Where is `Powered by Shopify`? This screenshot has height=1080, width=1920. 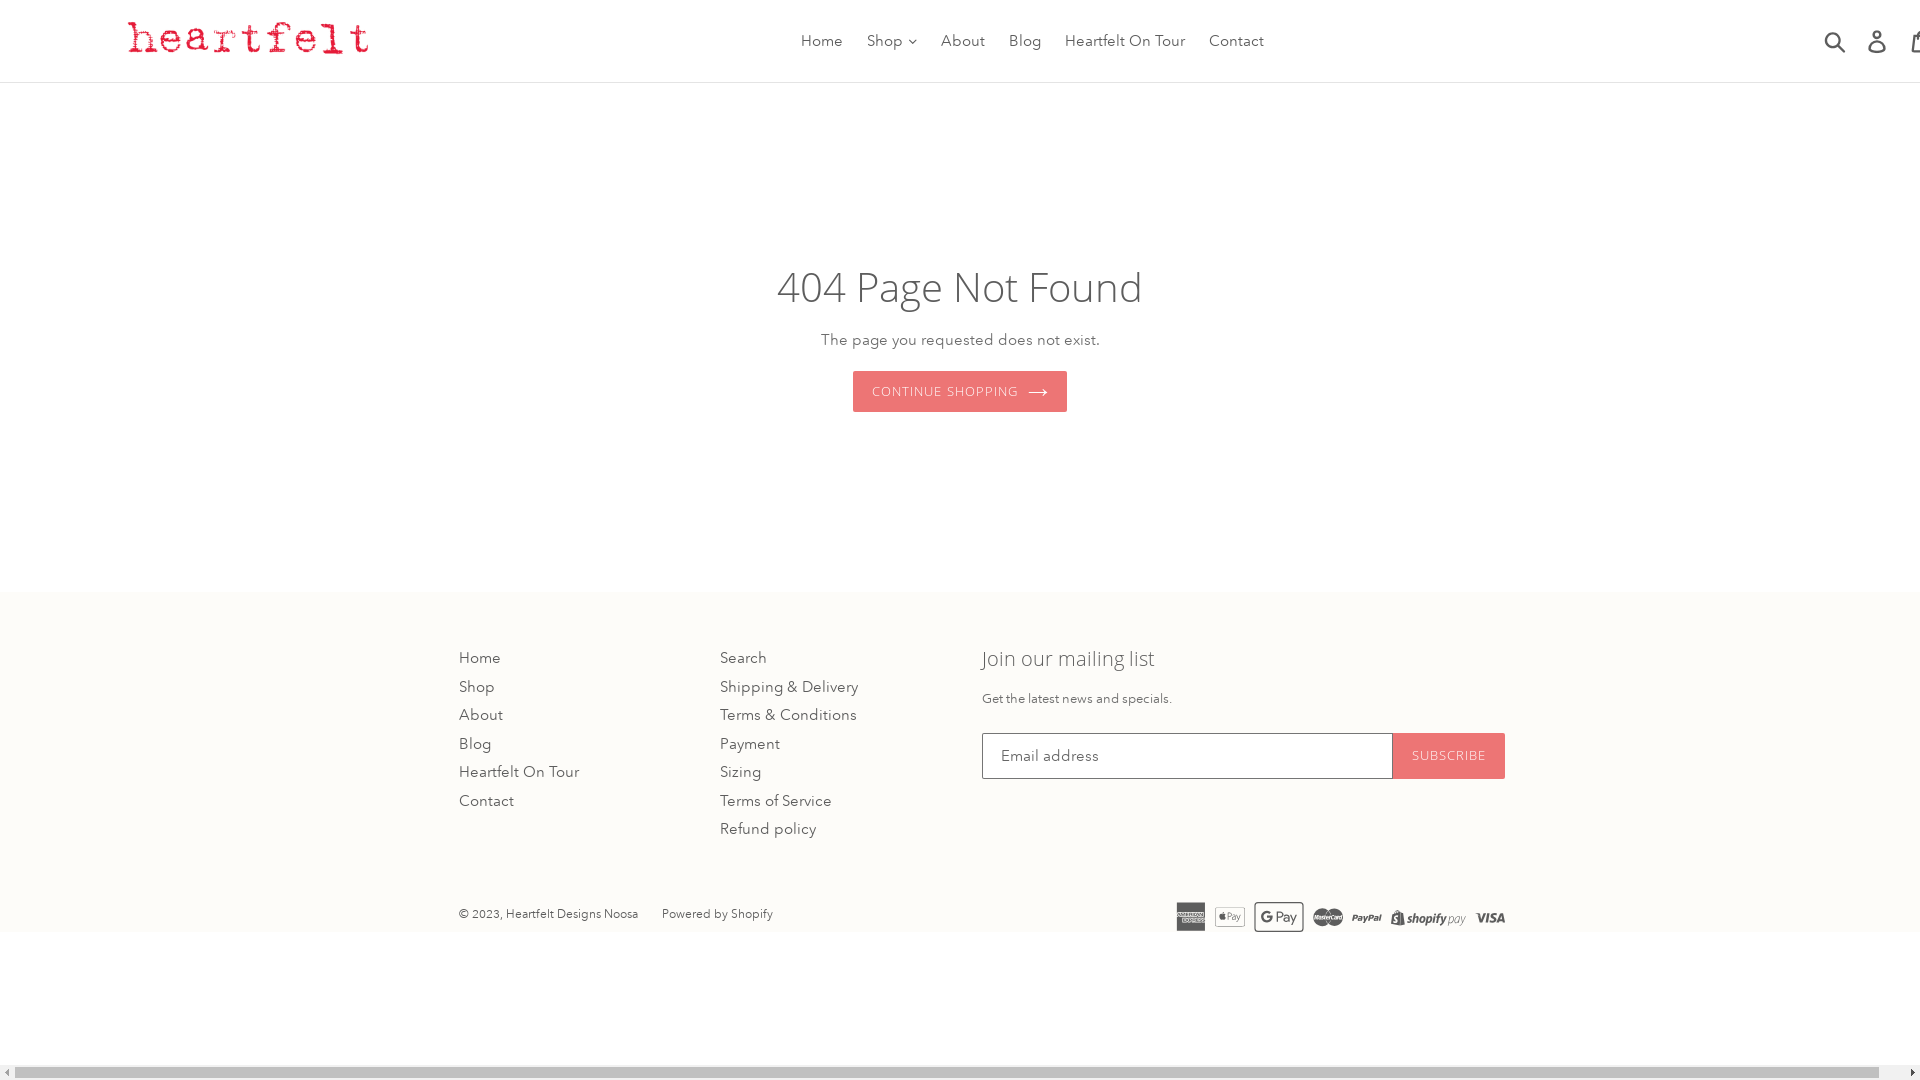
Powered by Shopify is located at coordinates (718, 914).